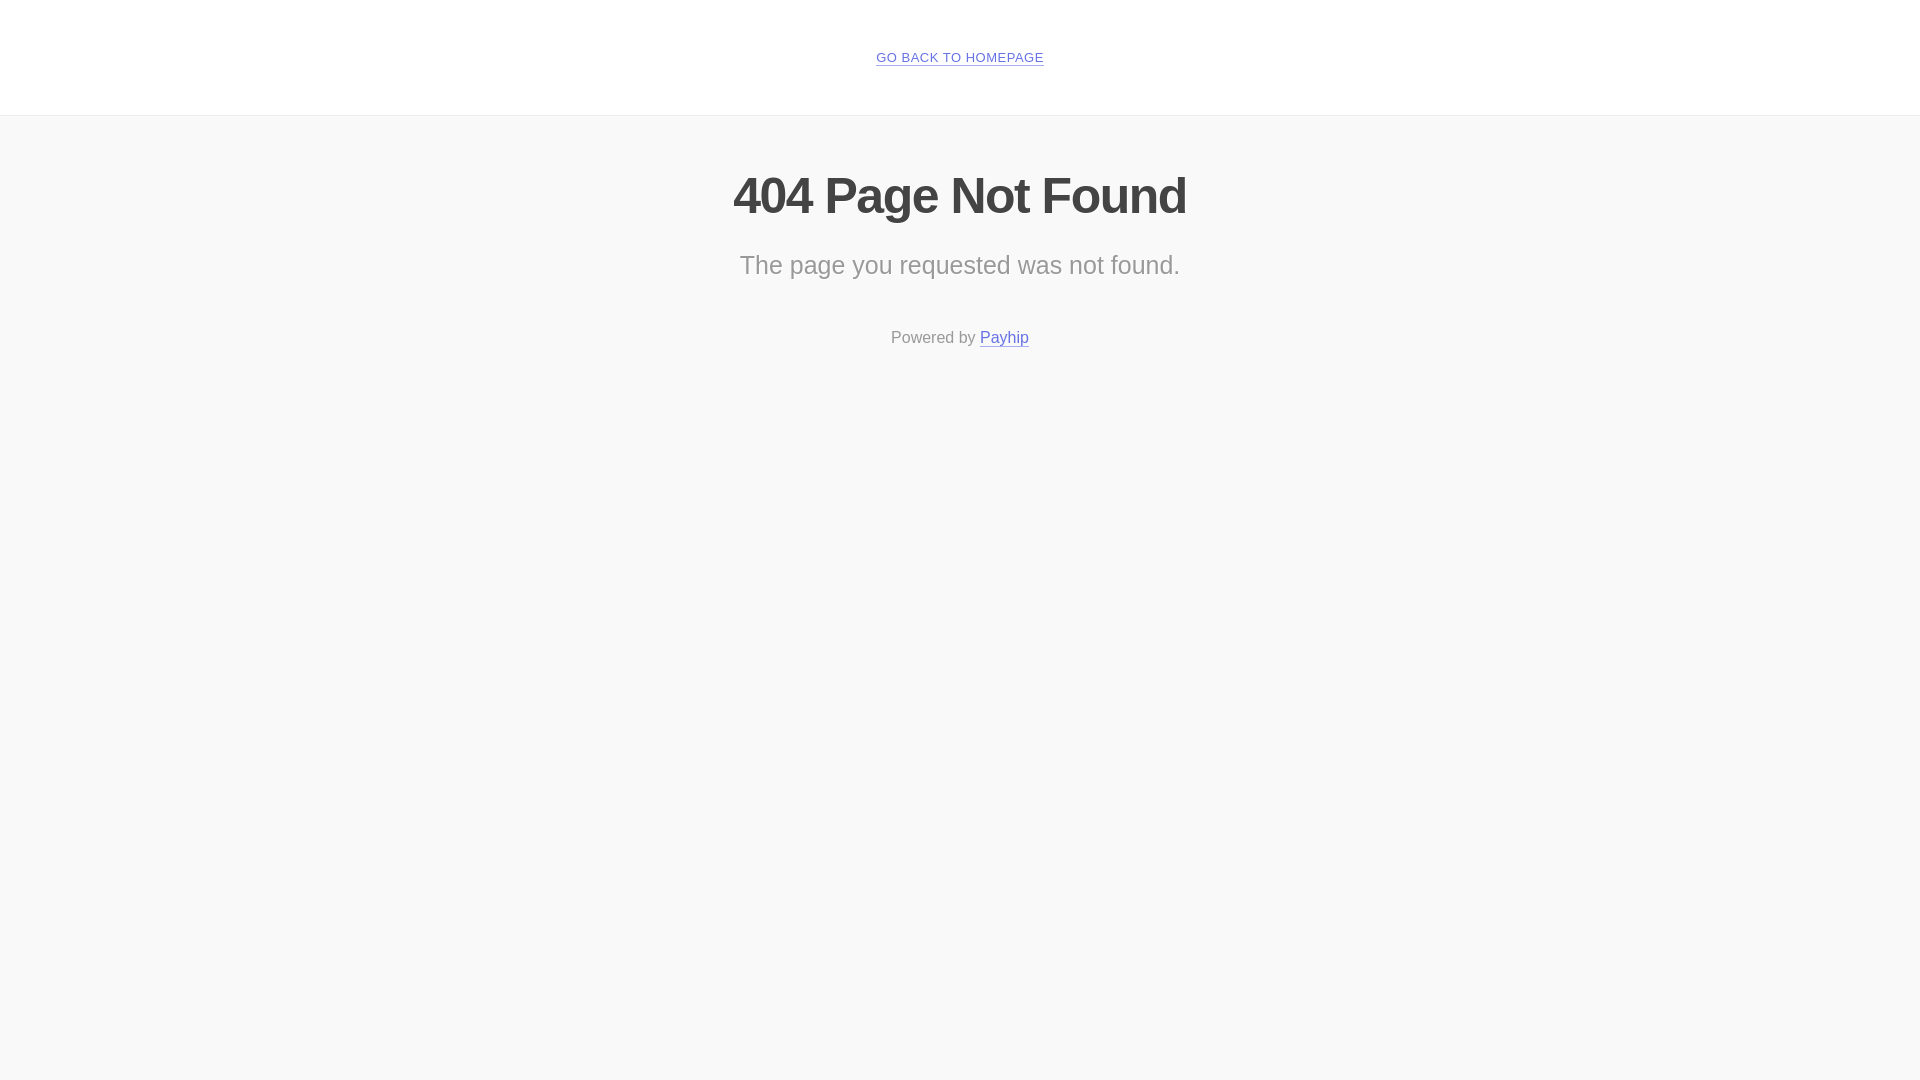  I want to click on Payhip, so click(1004, 338).